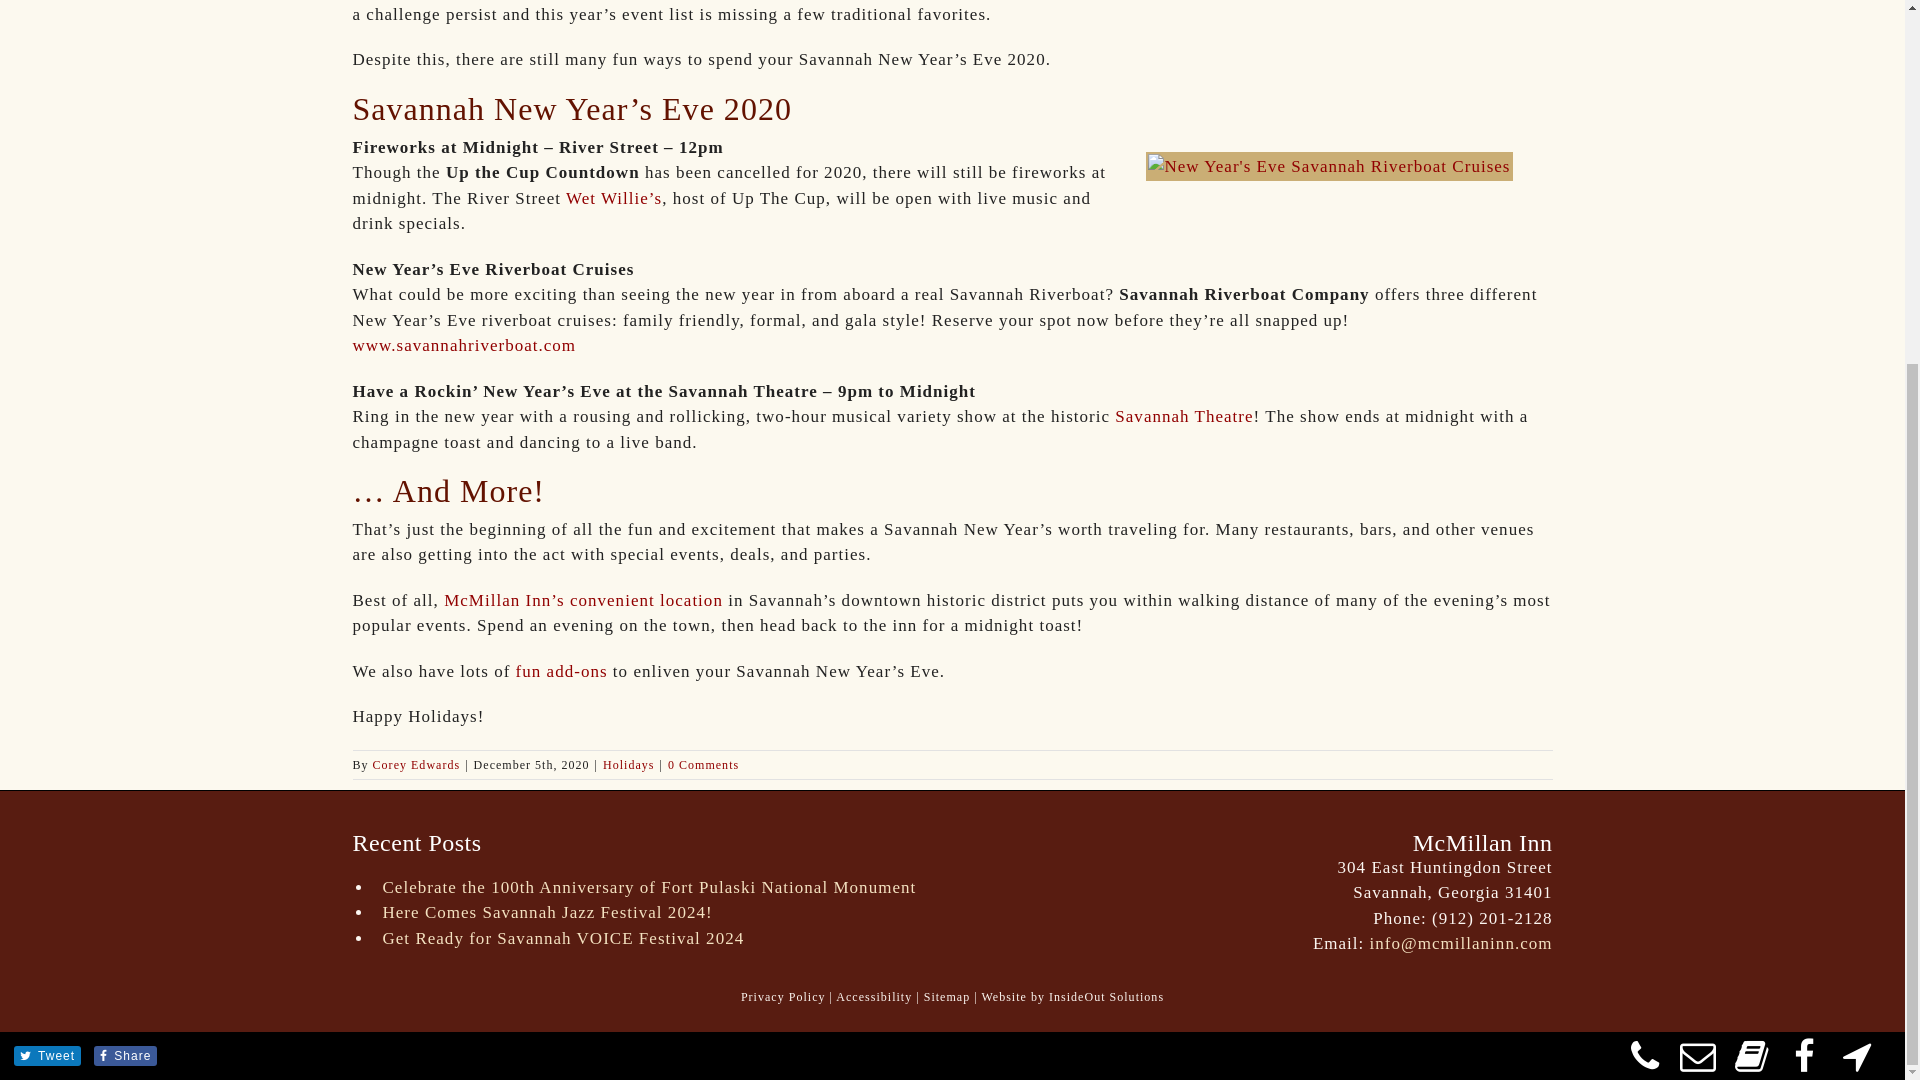  Describe the element at coordinates (659, 912) in the screenshot. I see `Here Comes Savannah Jazz Festival 2024!` at that location.